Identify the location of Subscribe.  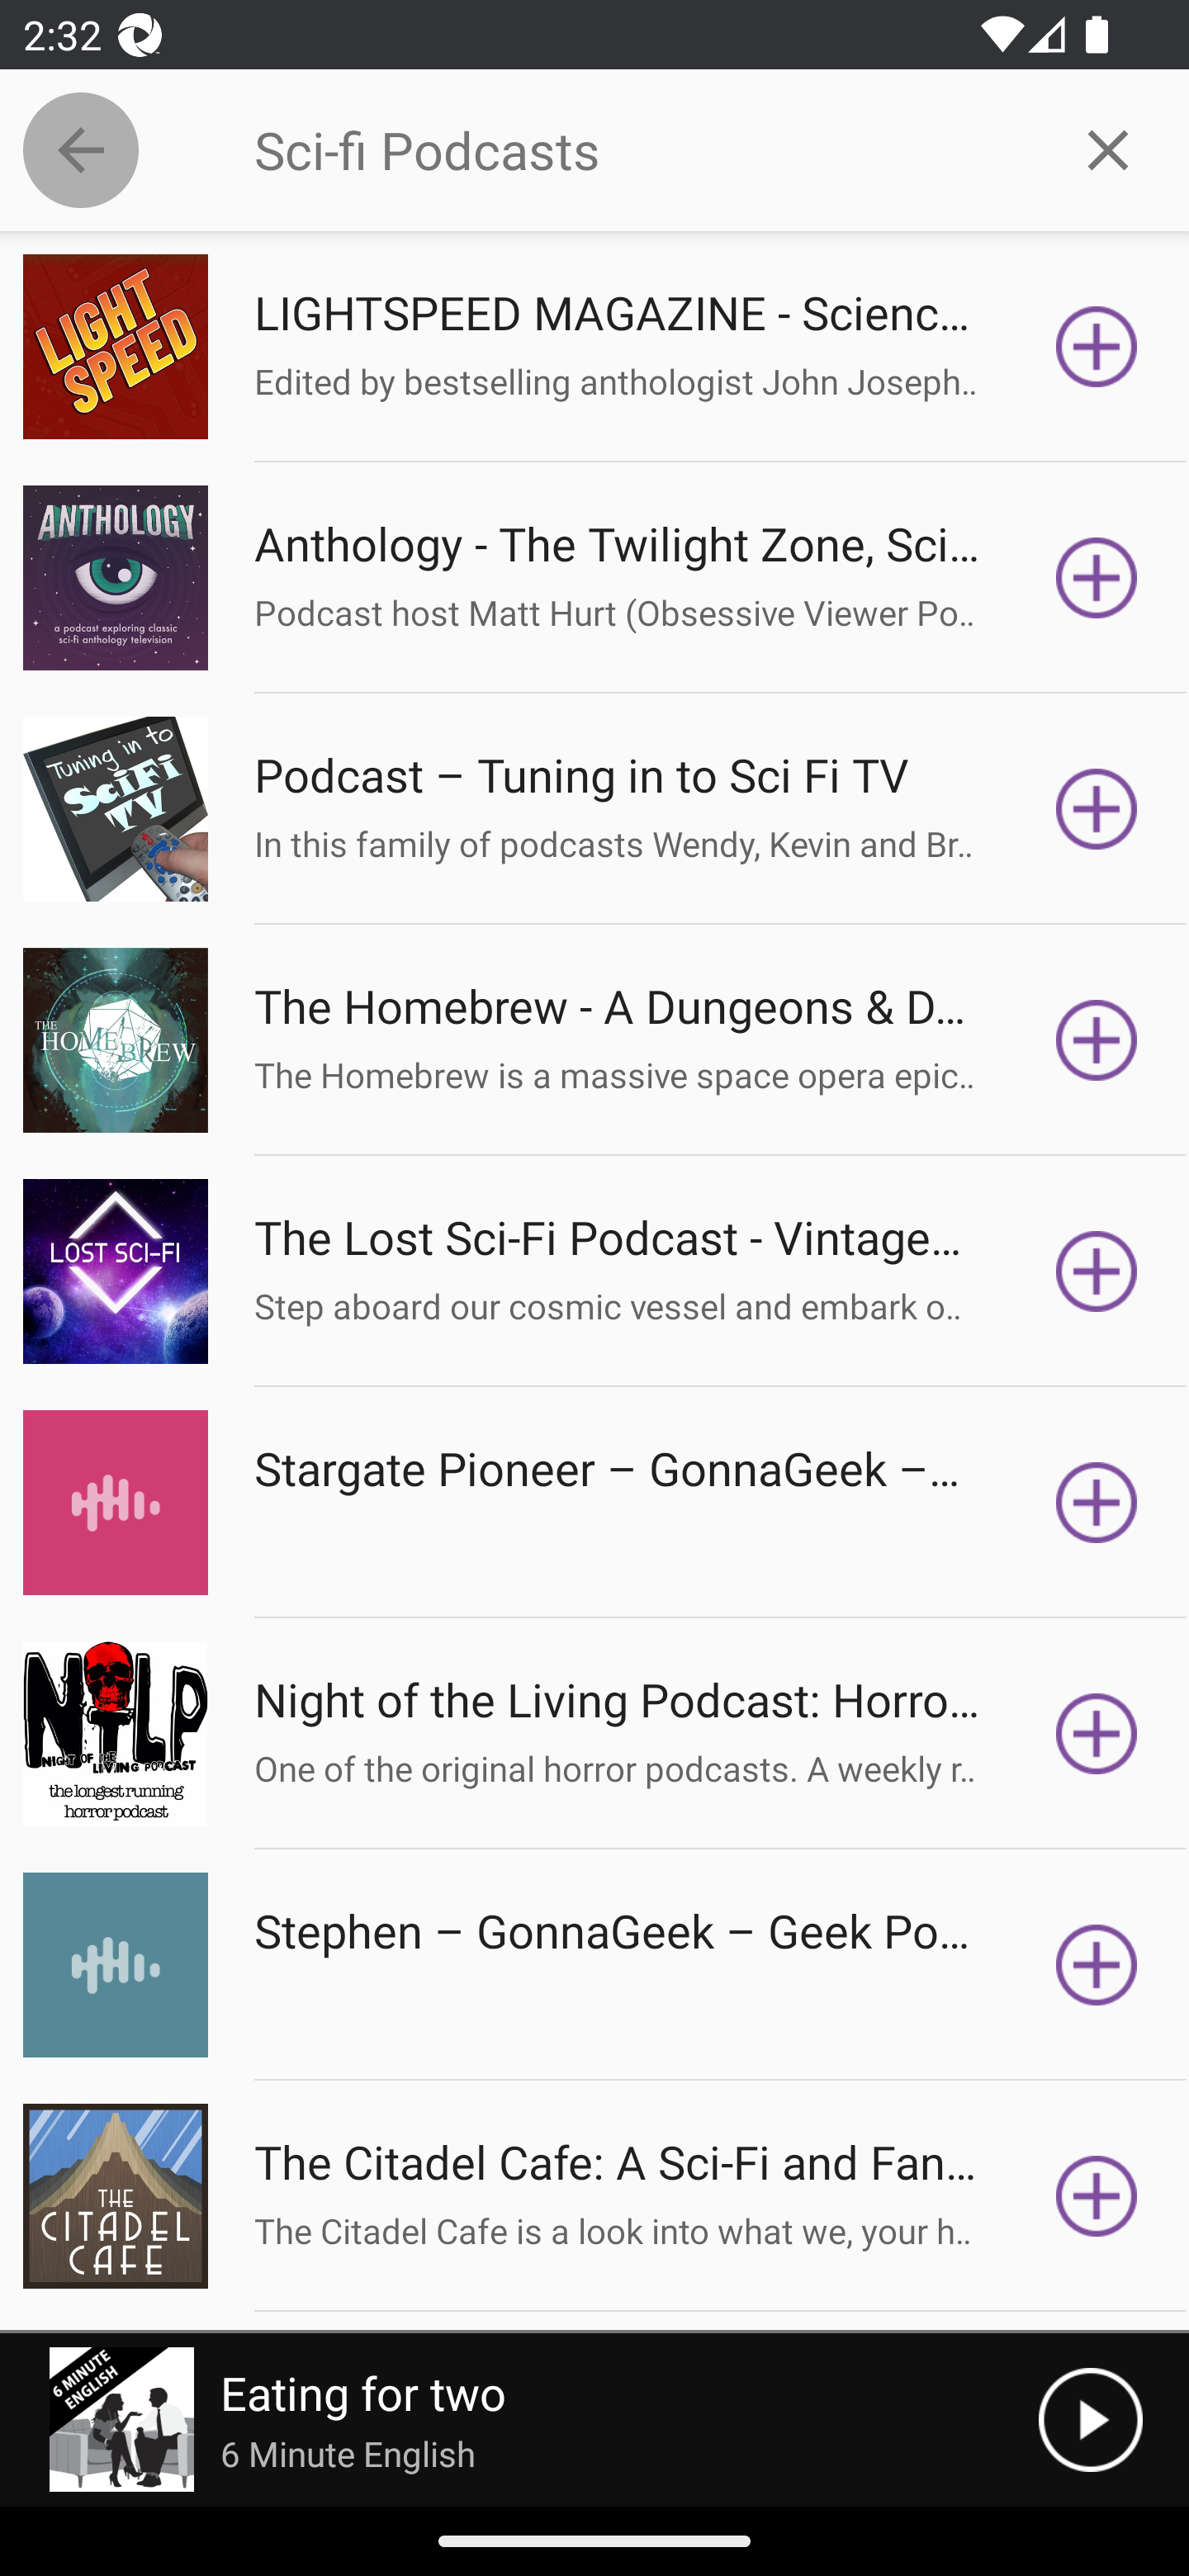
(1097, 2196).